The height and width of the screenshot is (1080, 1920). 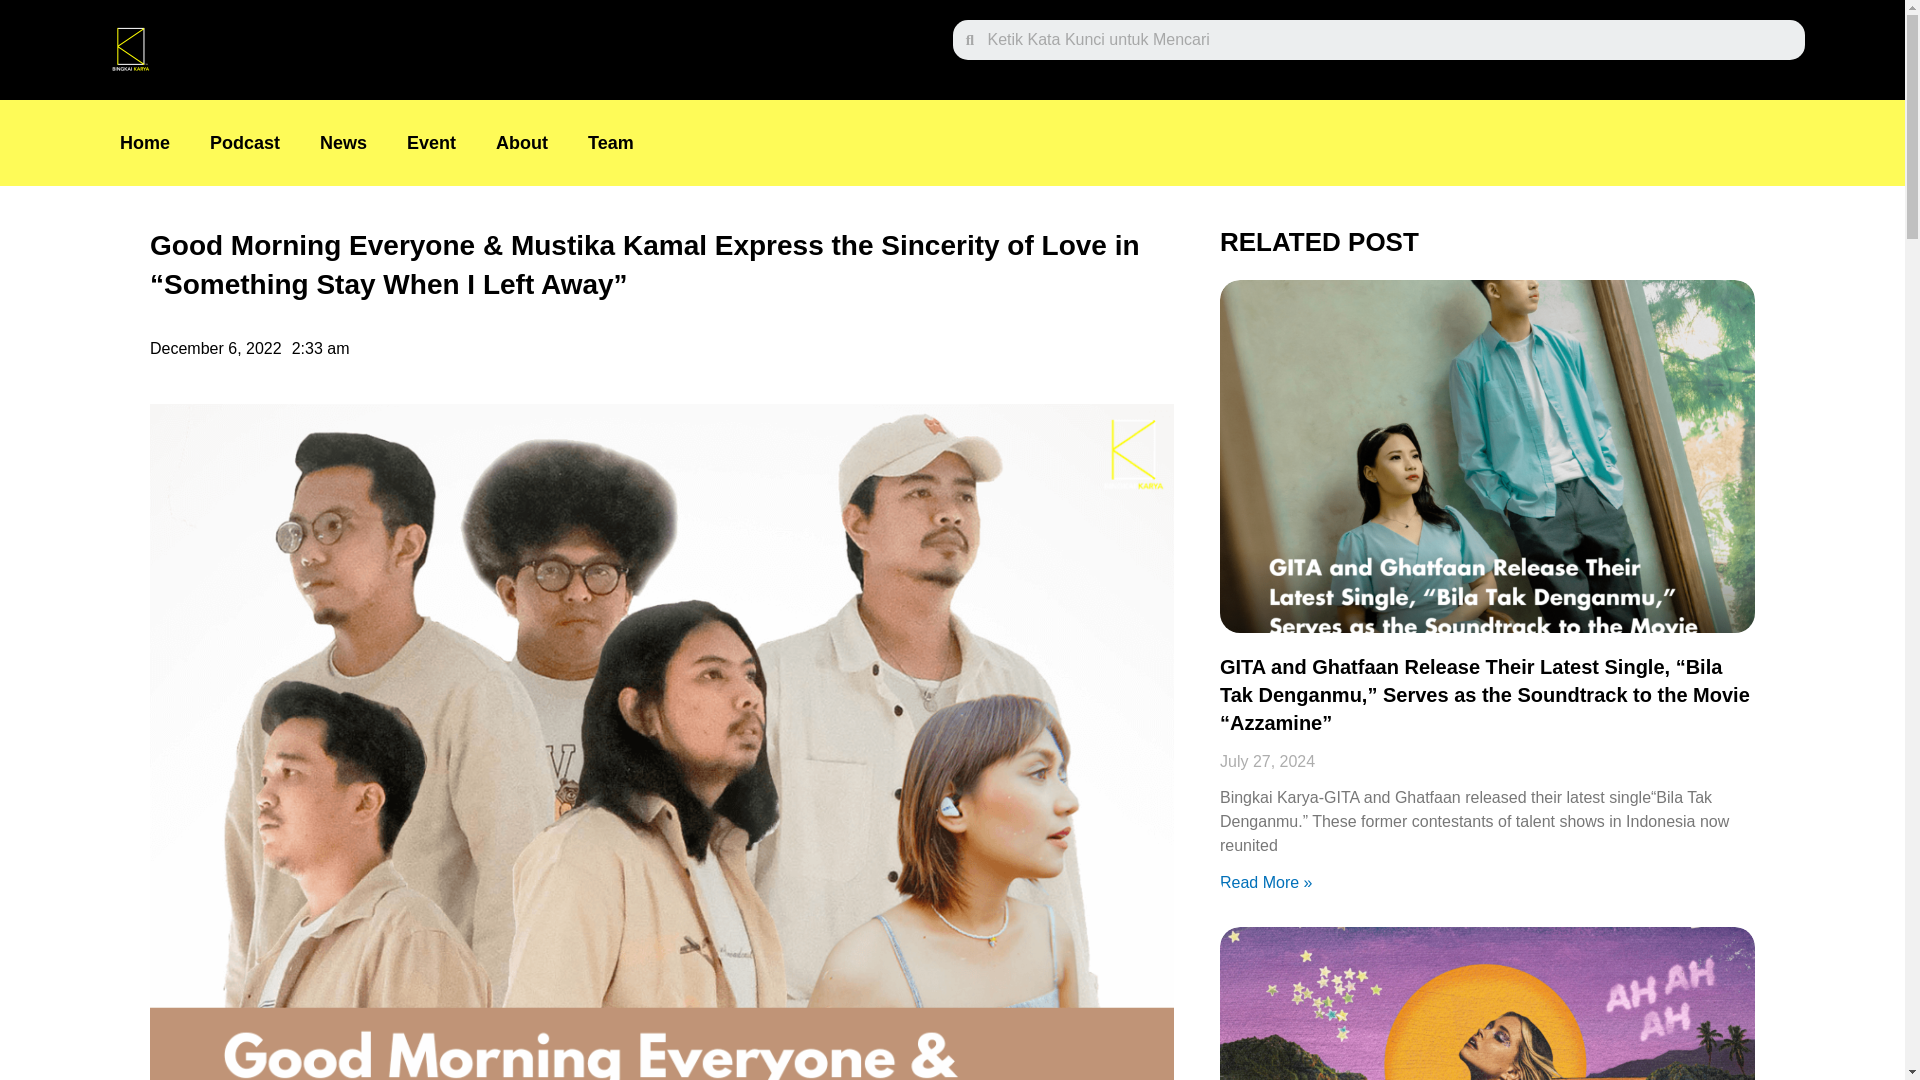 What do you see at coordinates (129, 50) in the screenshot?
I see `Bingkai Karya Logo` at bounding box center [129, 50].